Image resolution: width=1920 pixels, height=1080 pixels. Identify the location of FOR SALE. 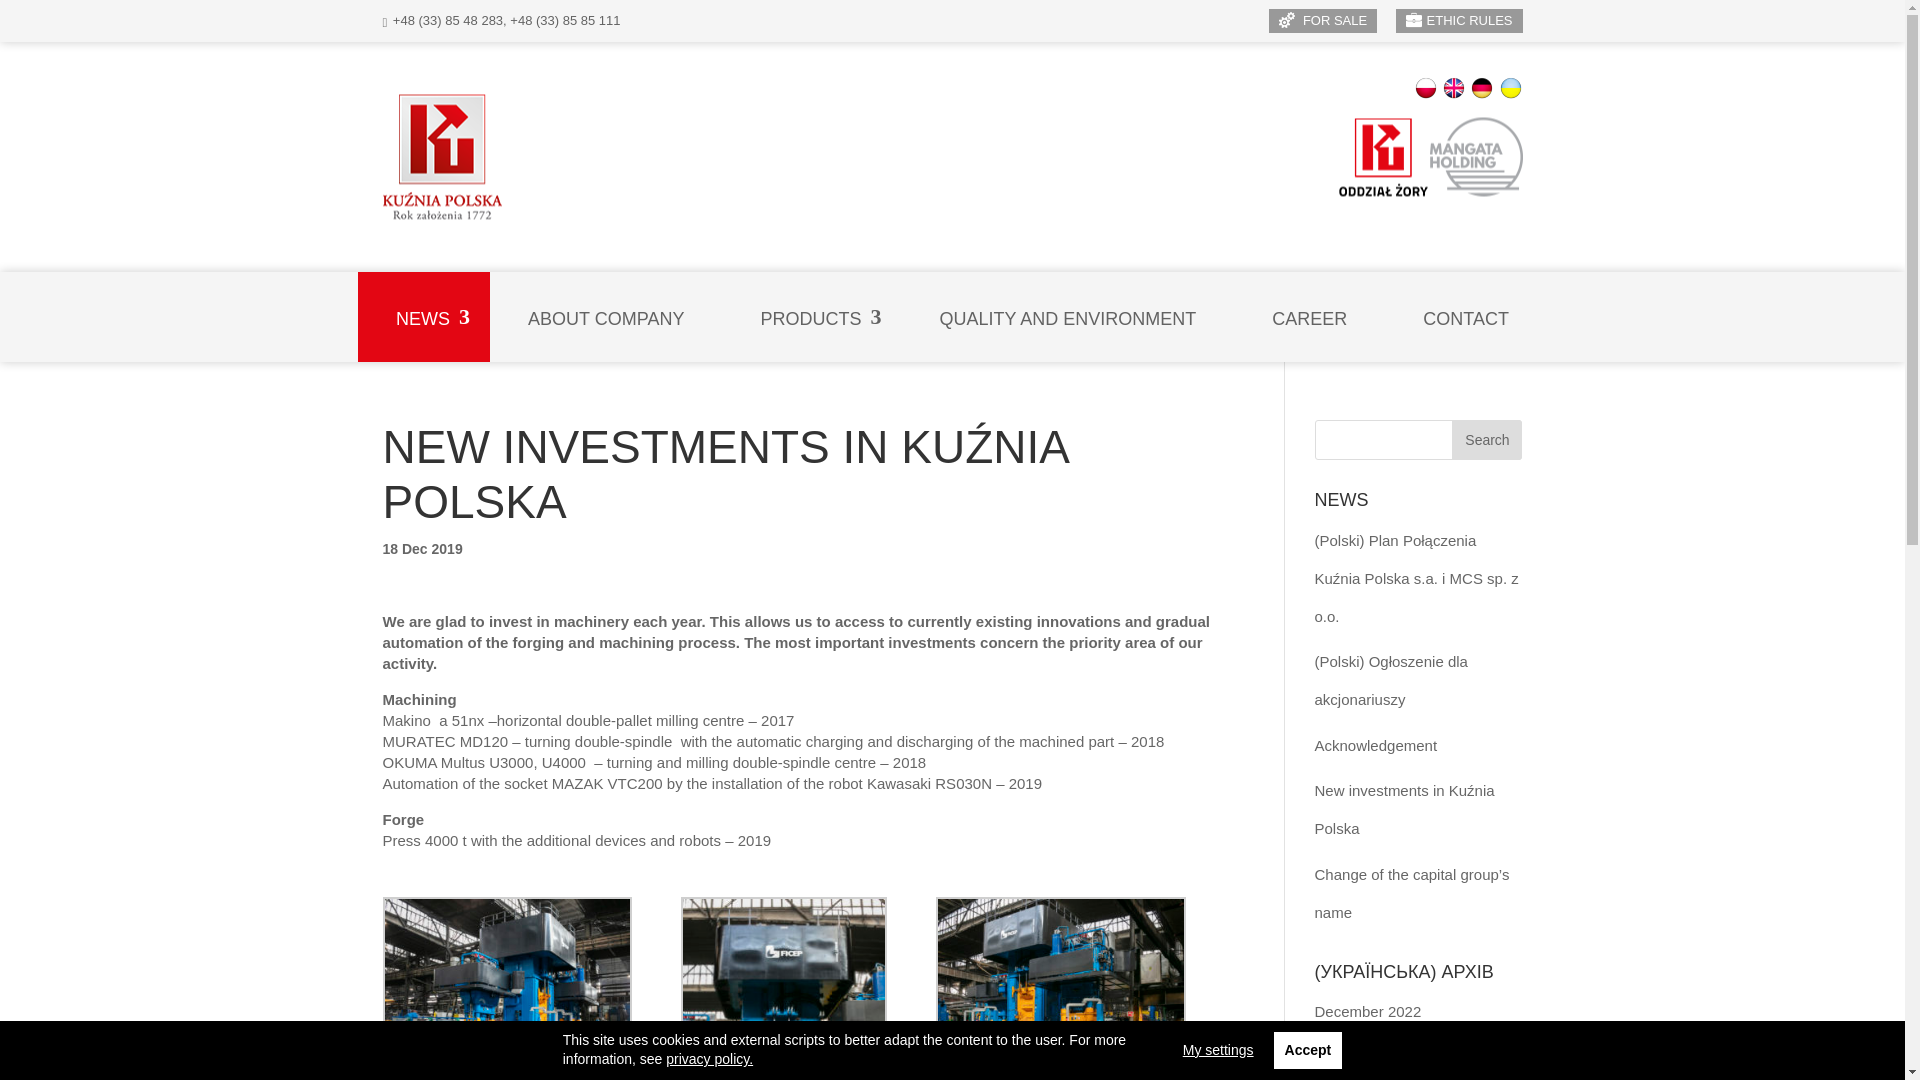
(1322, 20).